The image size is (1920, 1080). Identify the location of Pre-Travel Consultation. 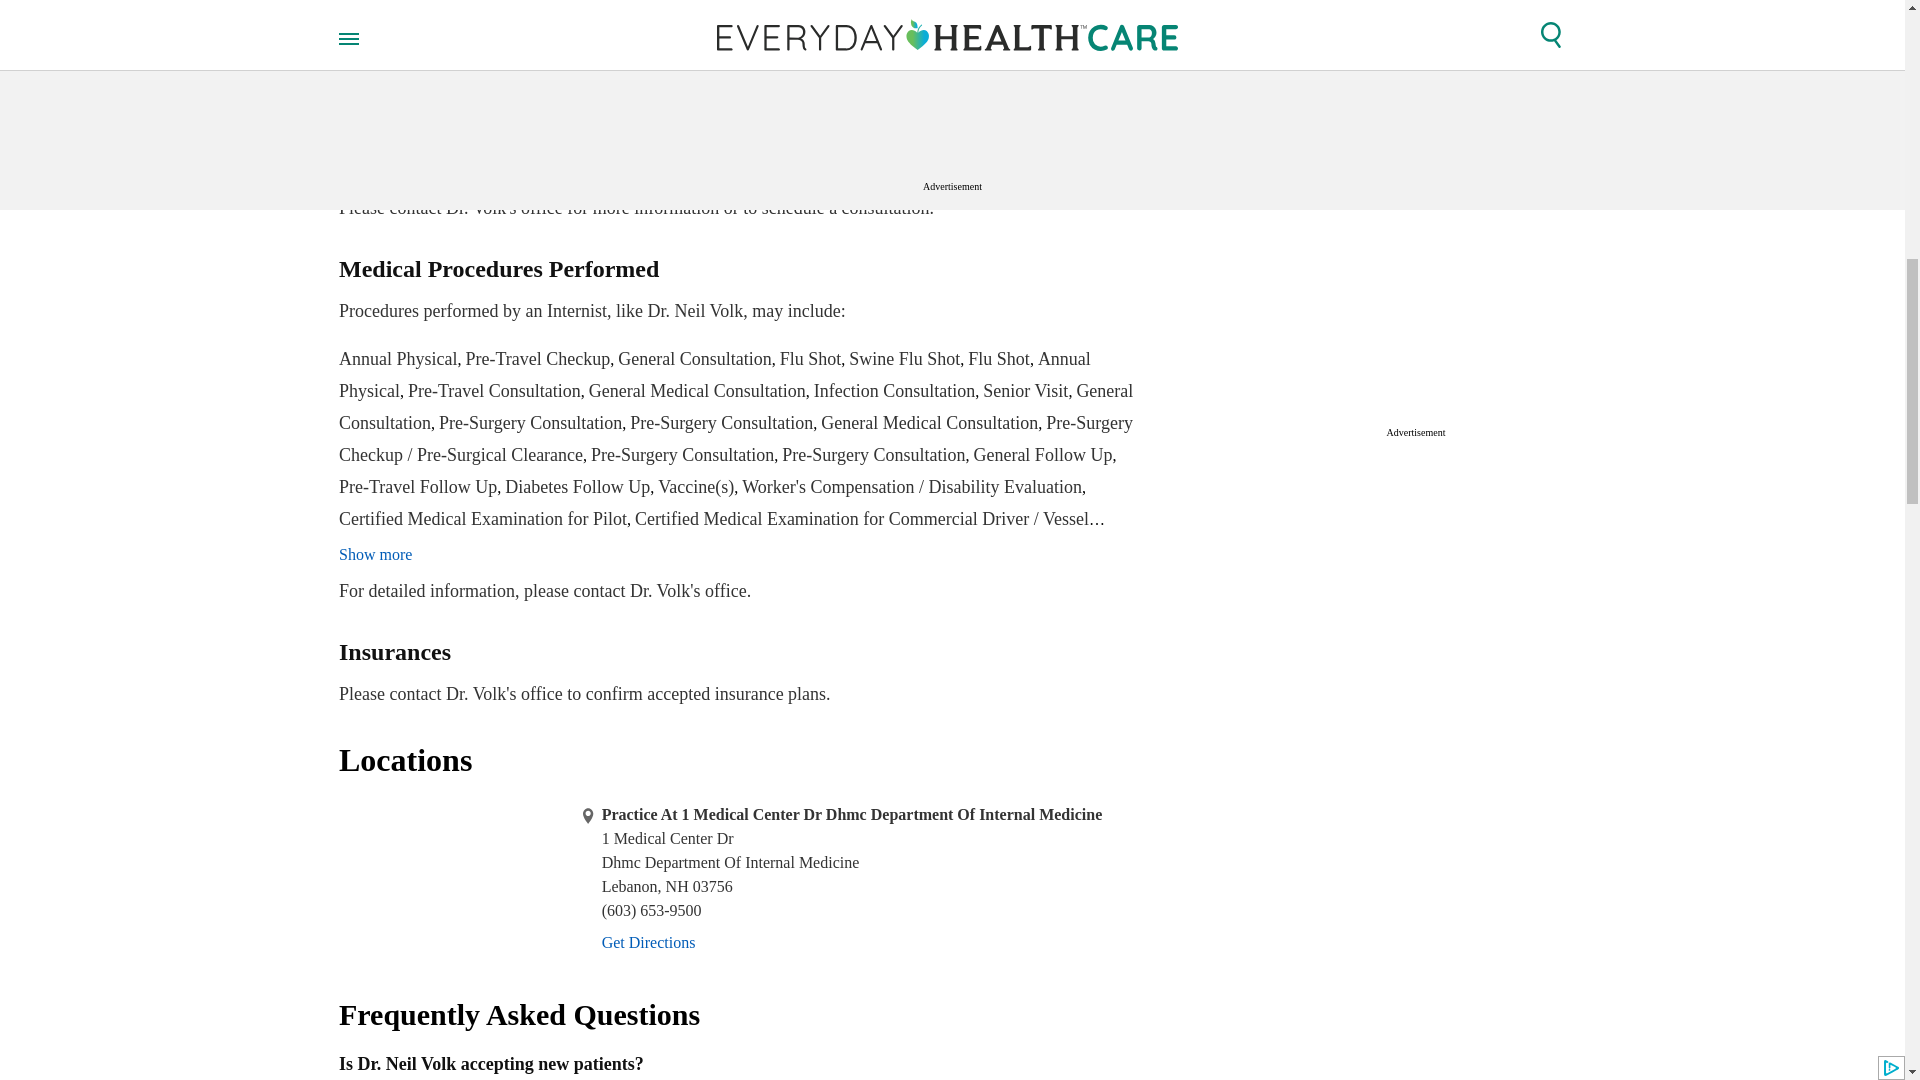
(494, 390).